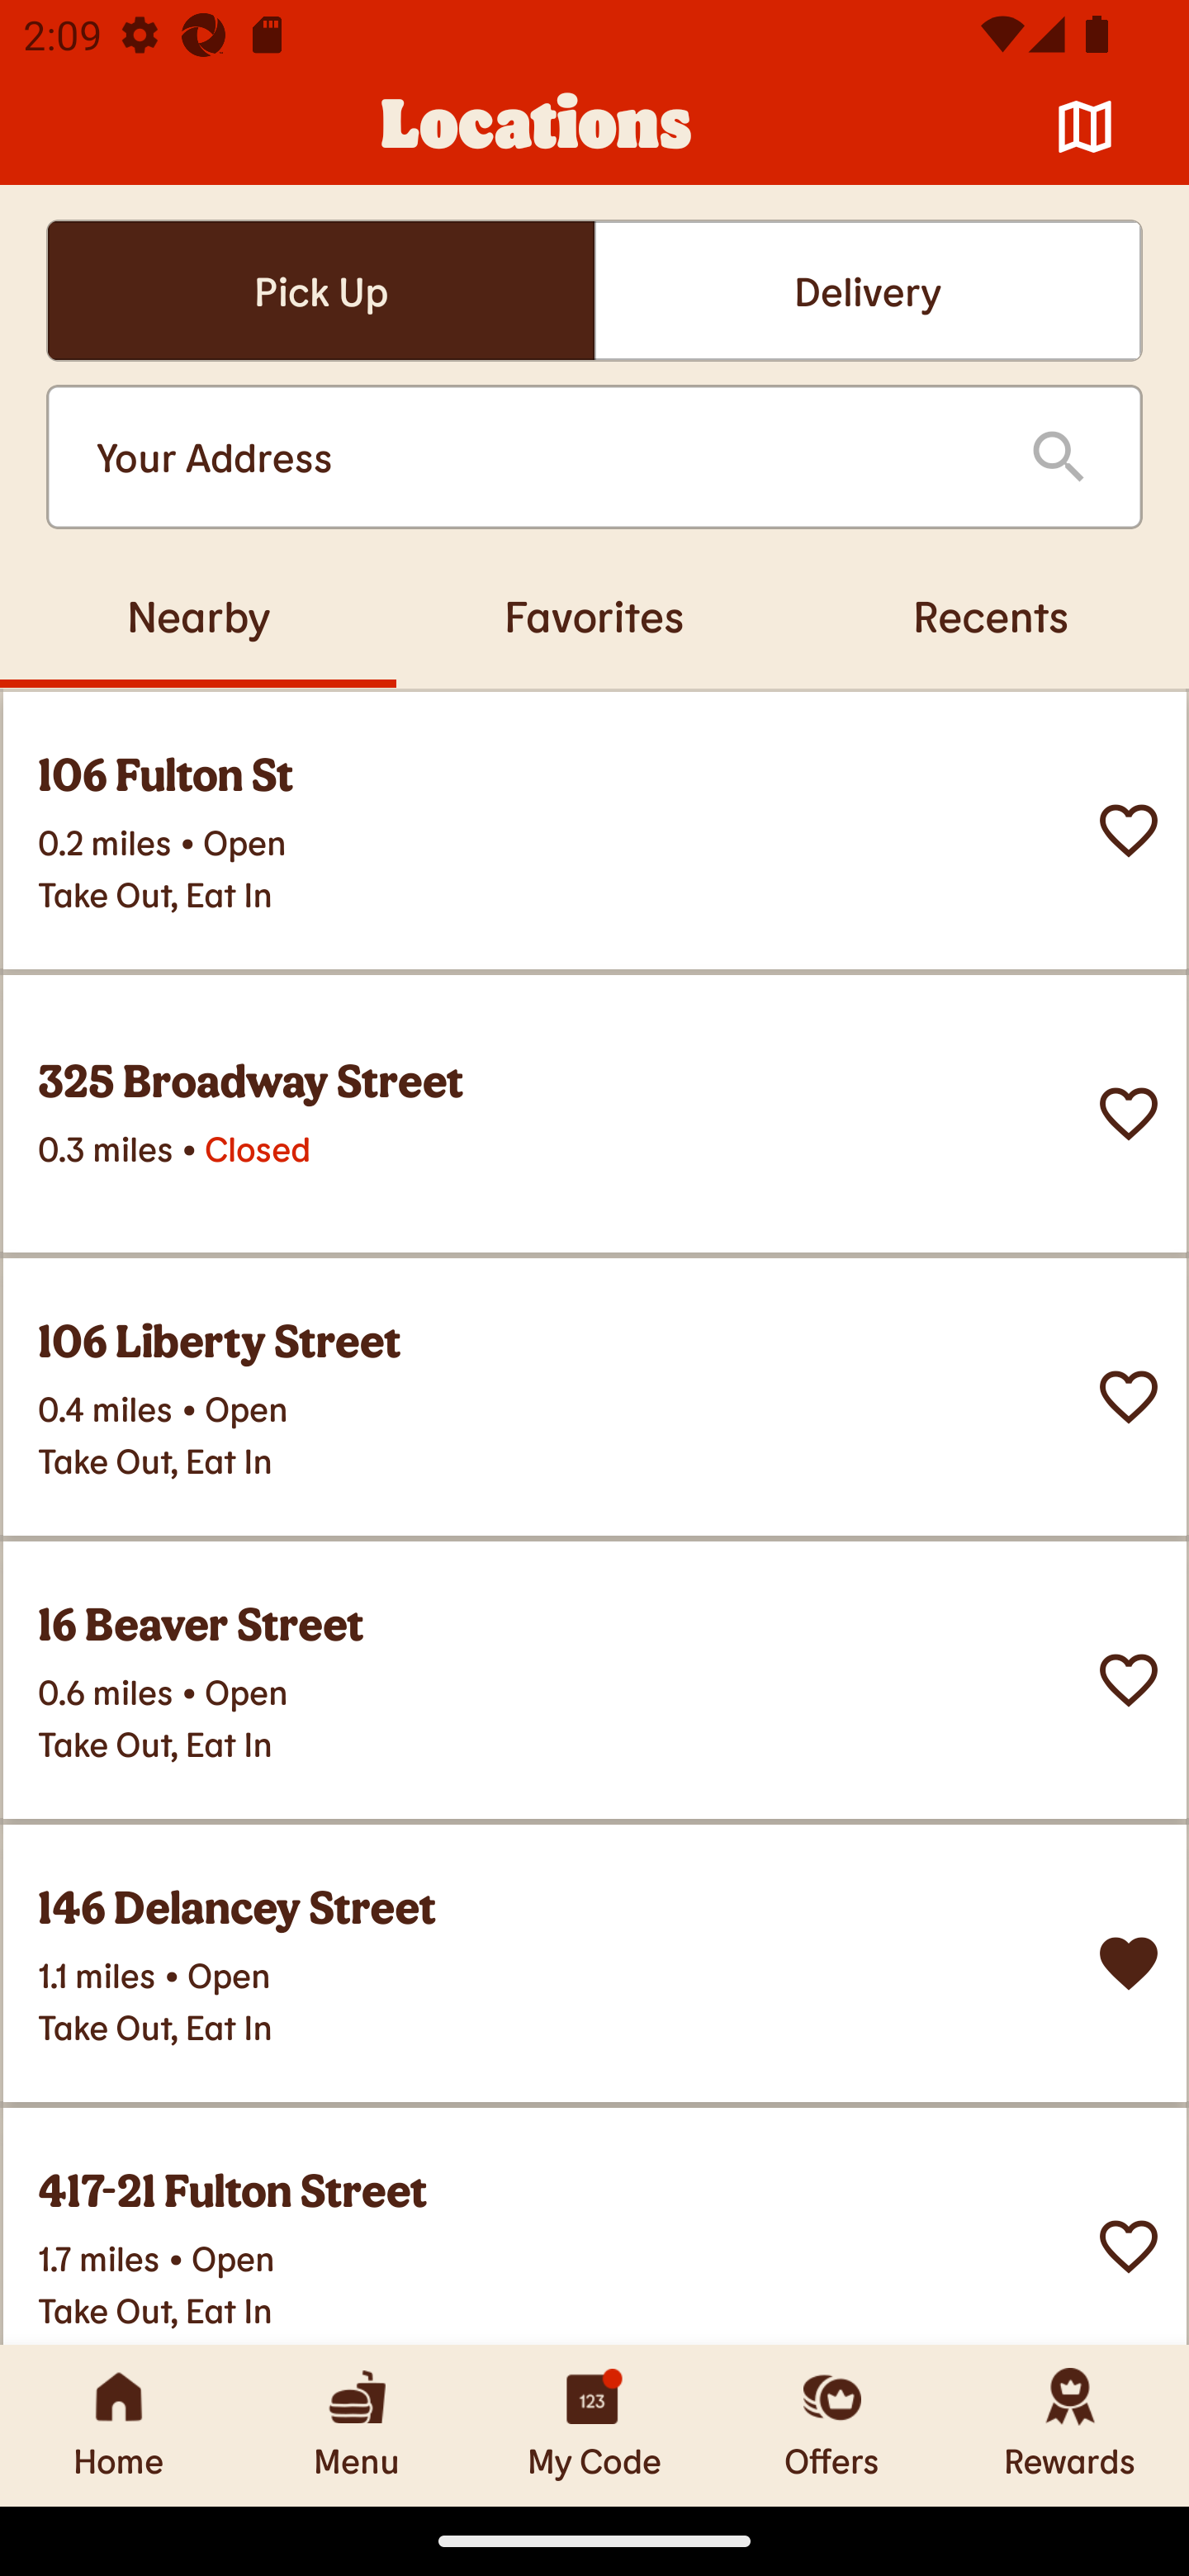 The image size is (1189, 2576). Describe the element at coordinates (1129, 1681) in the screenshot. I see `Set this restaurant as a favorite ` at that location.